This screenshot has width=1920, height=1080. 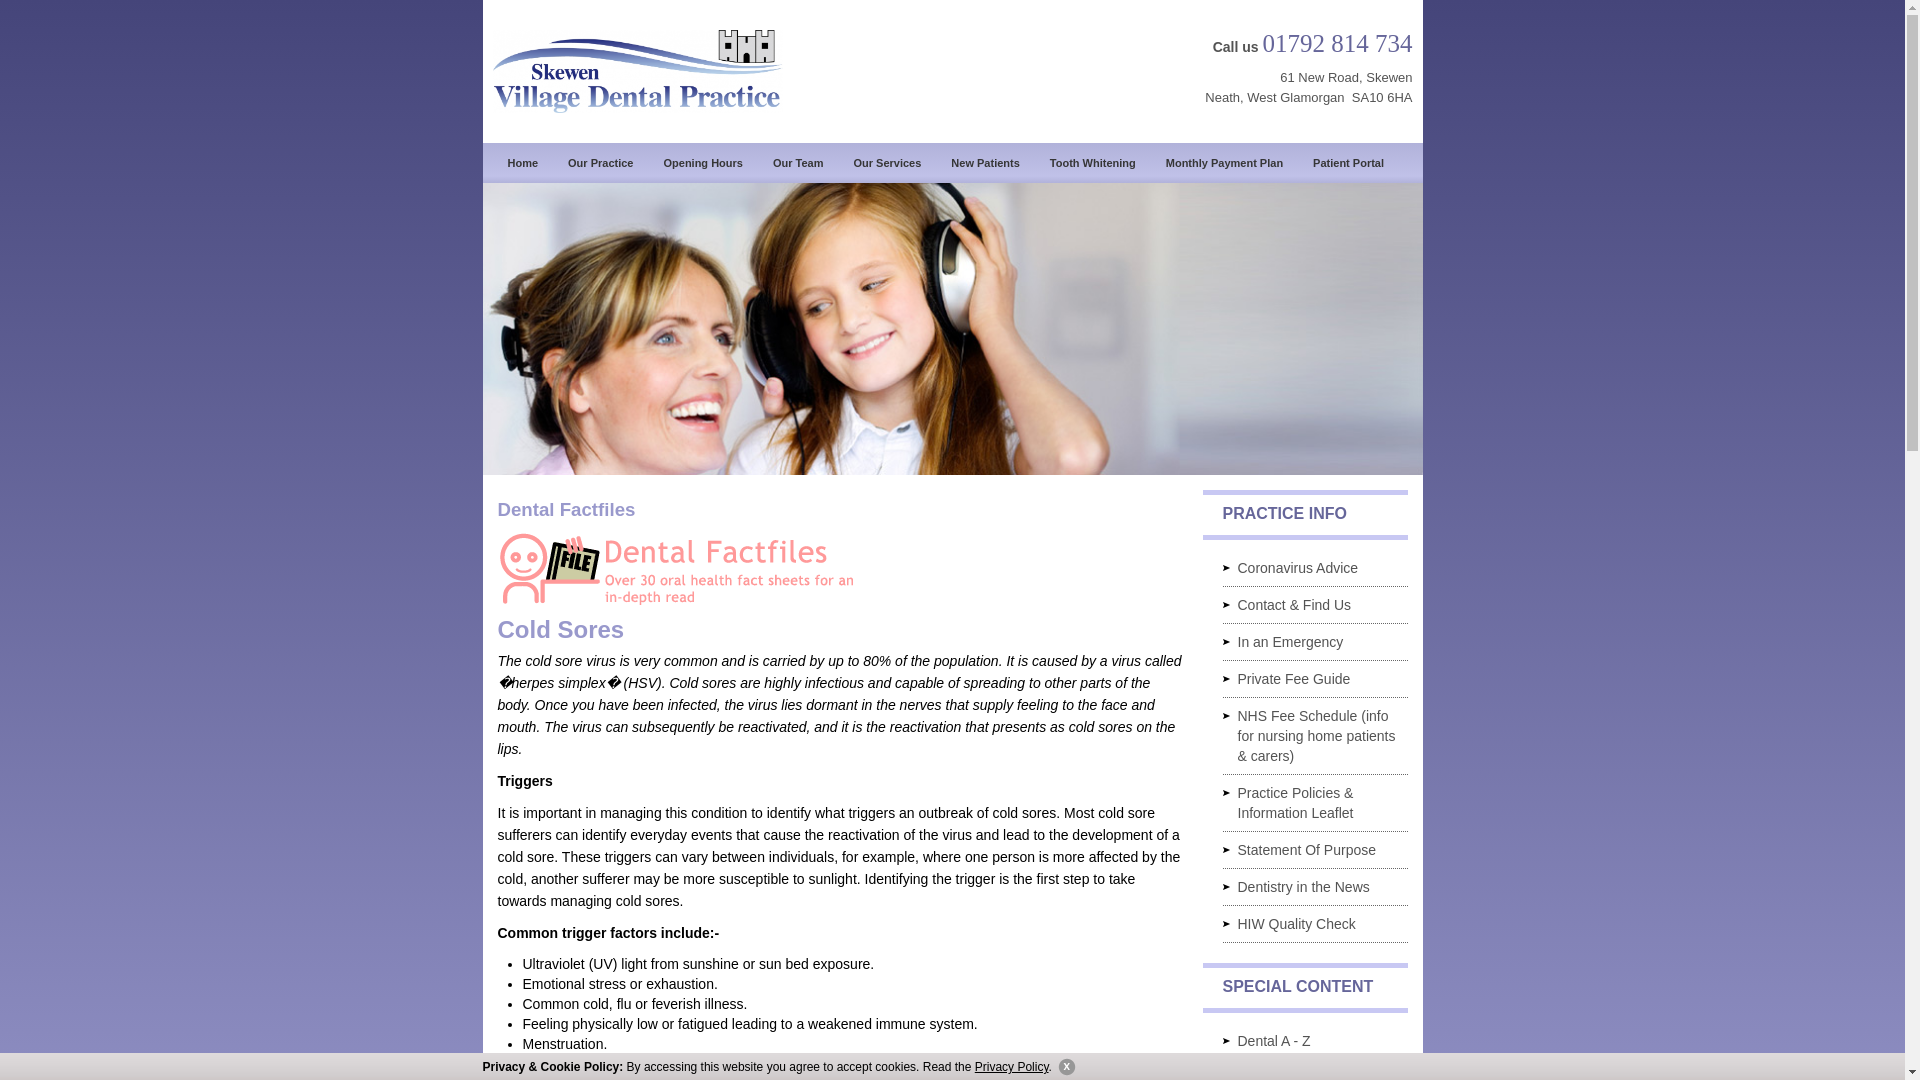 What do you see at coordinates (702, 162) in the screenshot?
I see `Opening Hours` at bounding box center [702, 162].